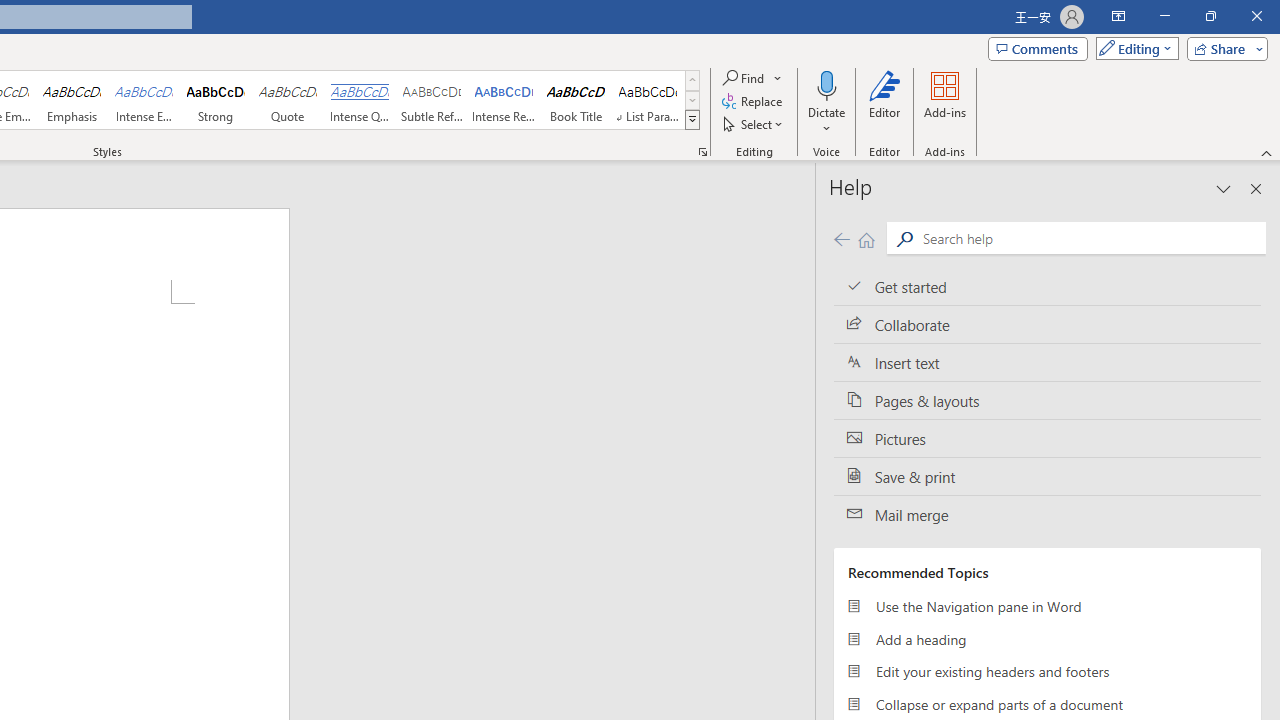 This screenshot has height=720, width=1280. What do you see at coordinates (71, 100) in the screenshot?
I see `Emphasis` at bounding box center [71, 100].